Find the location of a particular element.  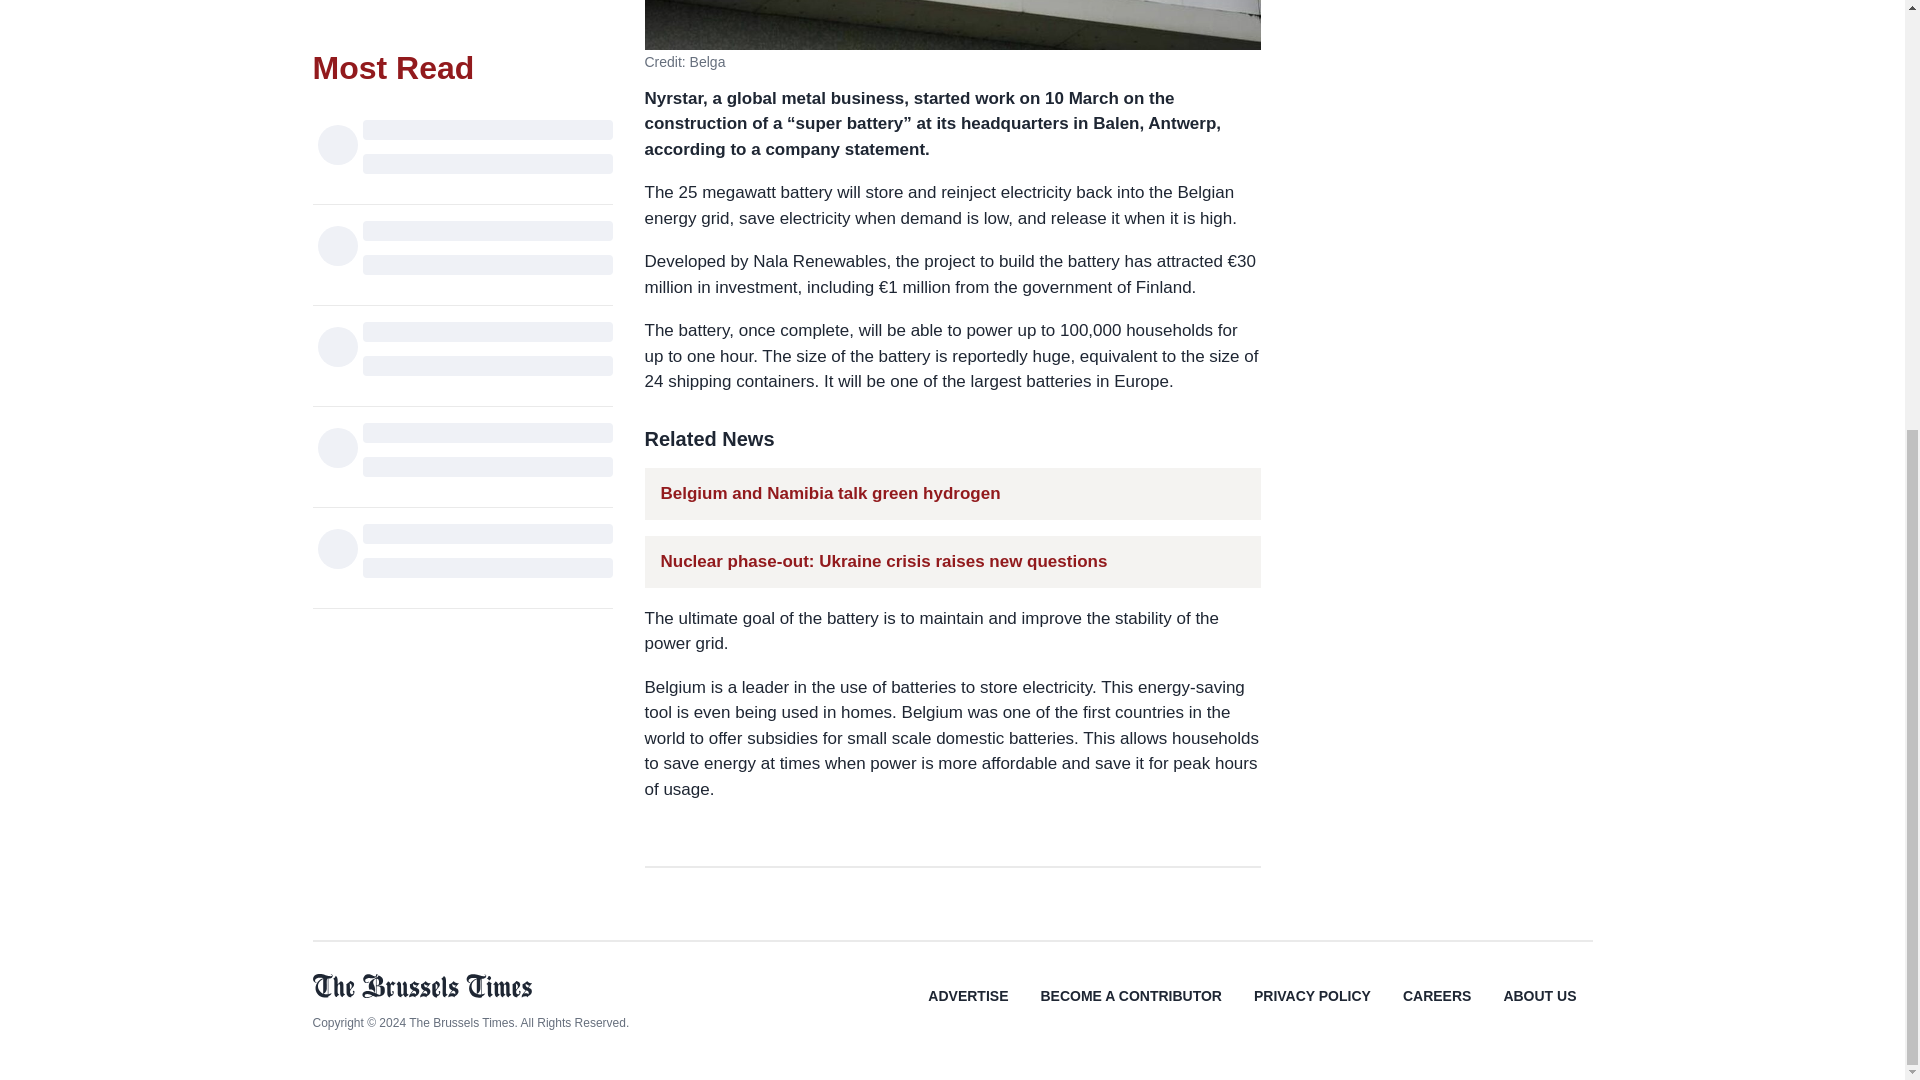

ADVERTISE is located at coordinates (968, 1010).